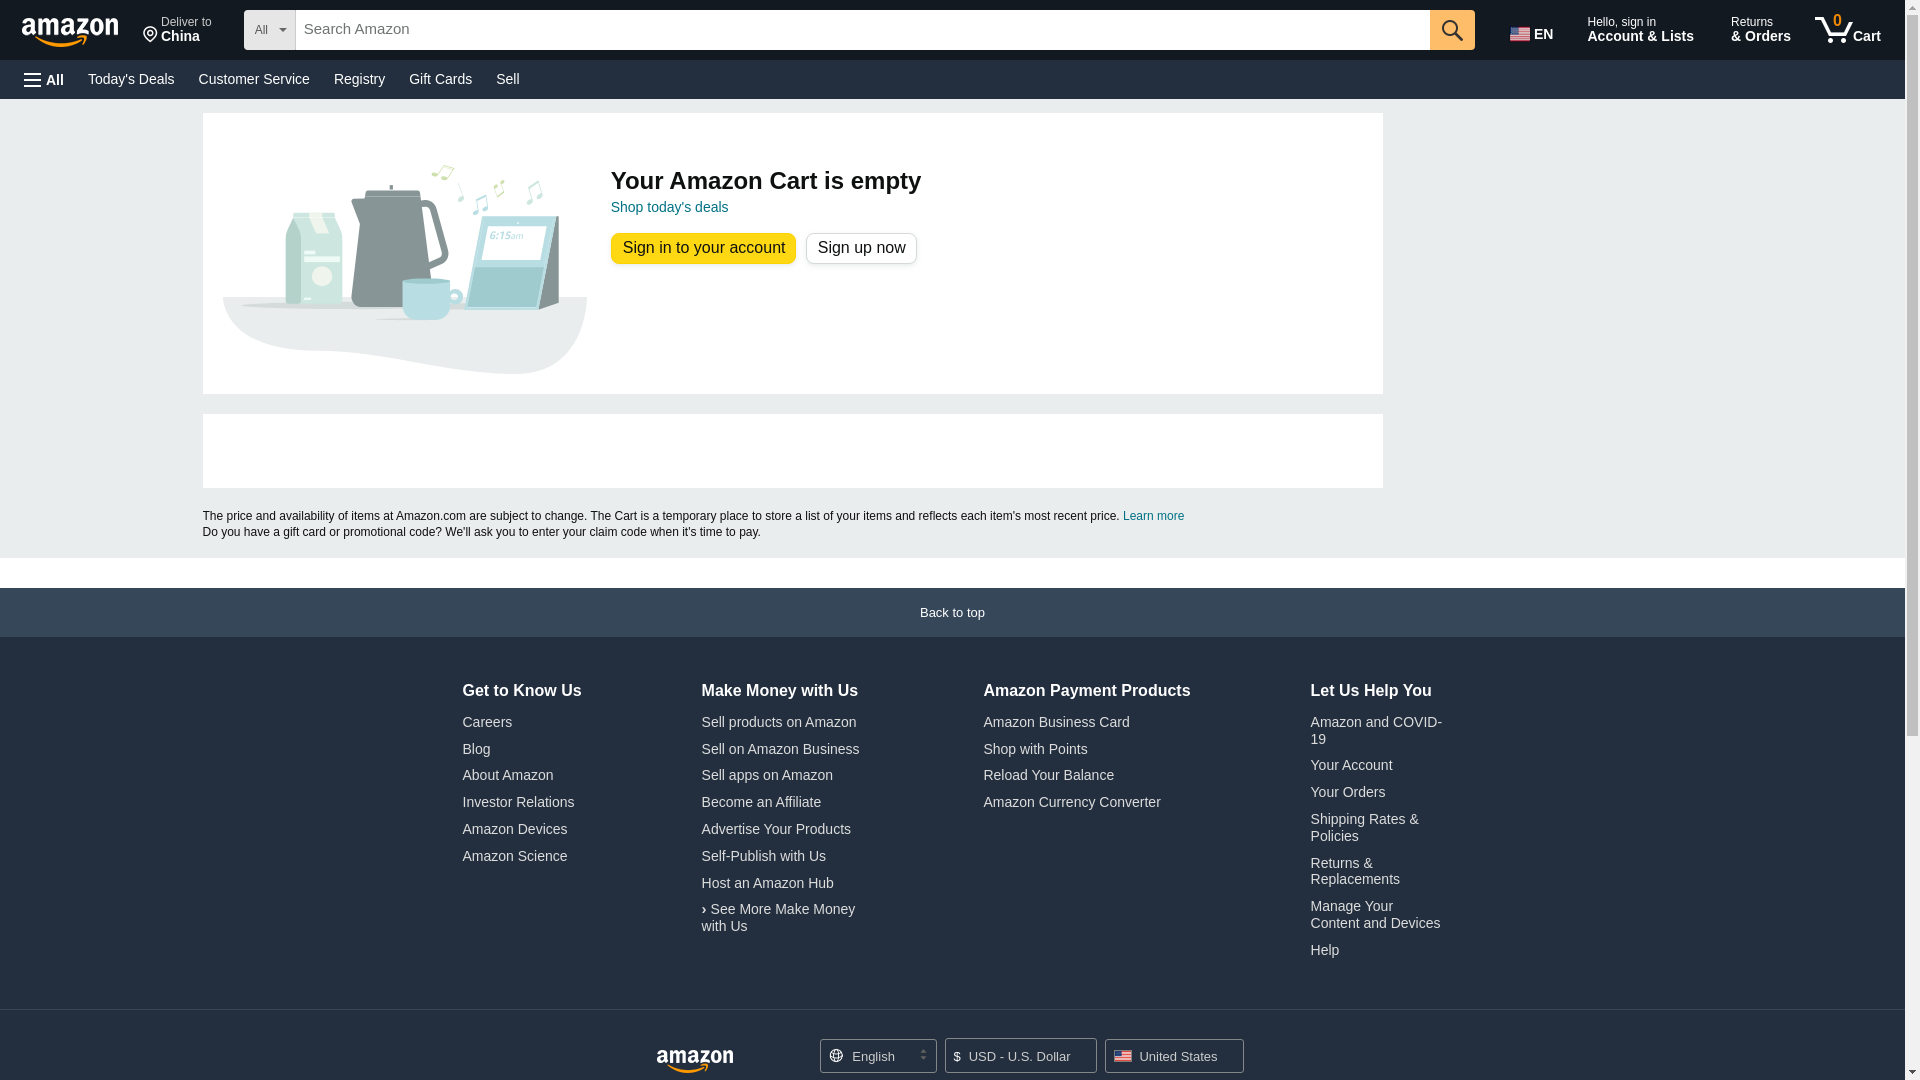 The image size is (1920, 1080). What do you see at coordinates (507, 774) in the screenshot?
I see `About Amazon` at bounding box center [507, 774].